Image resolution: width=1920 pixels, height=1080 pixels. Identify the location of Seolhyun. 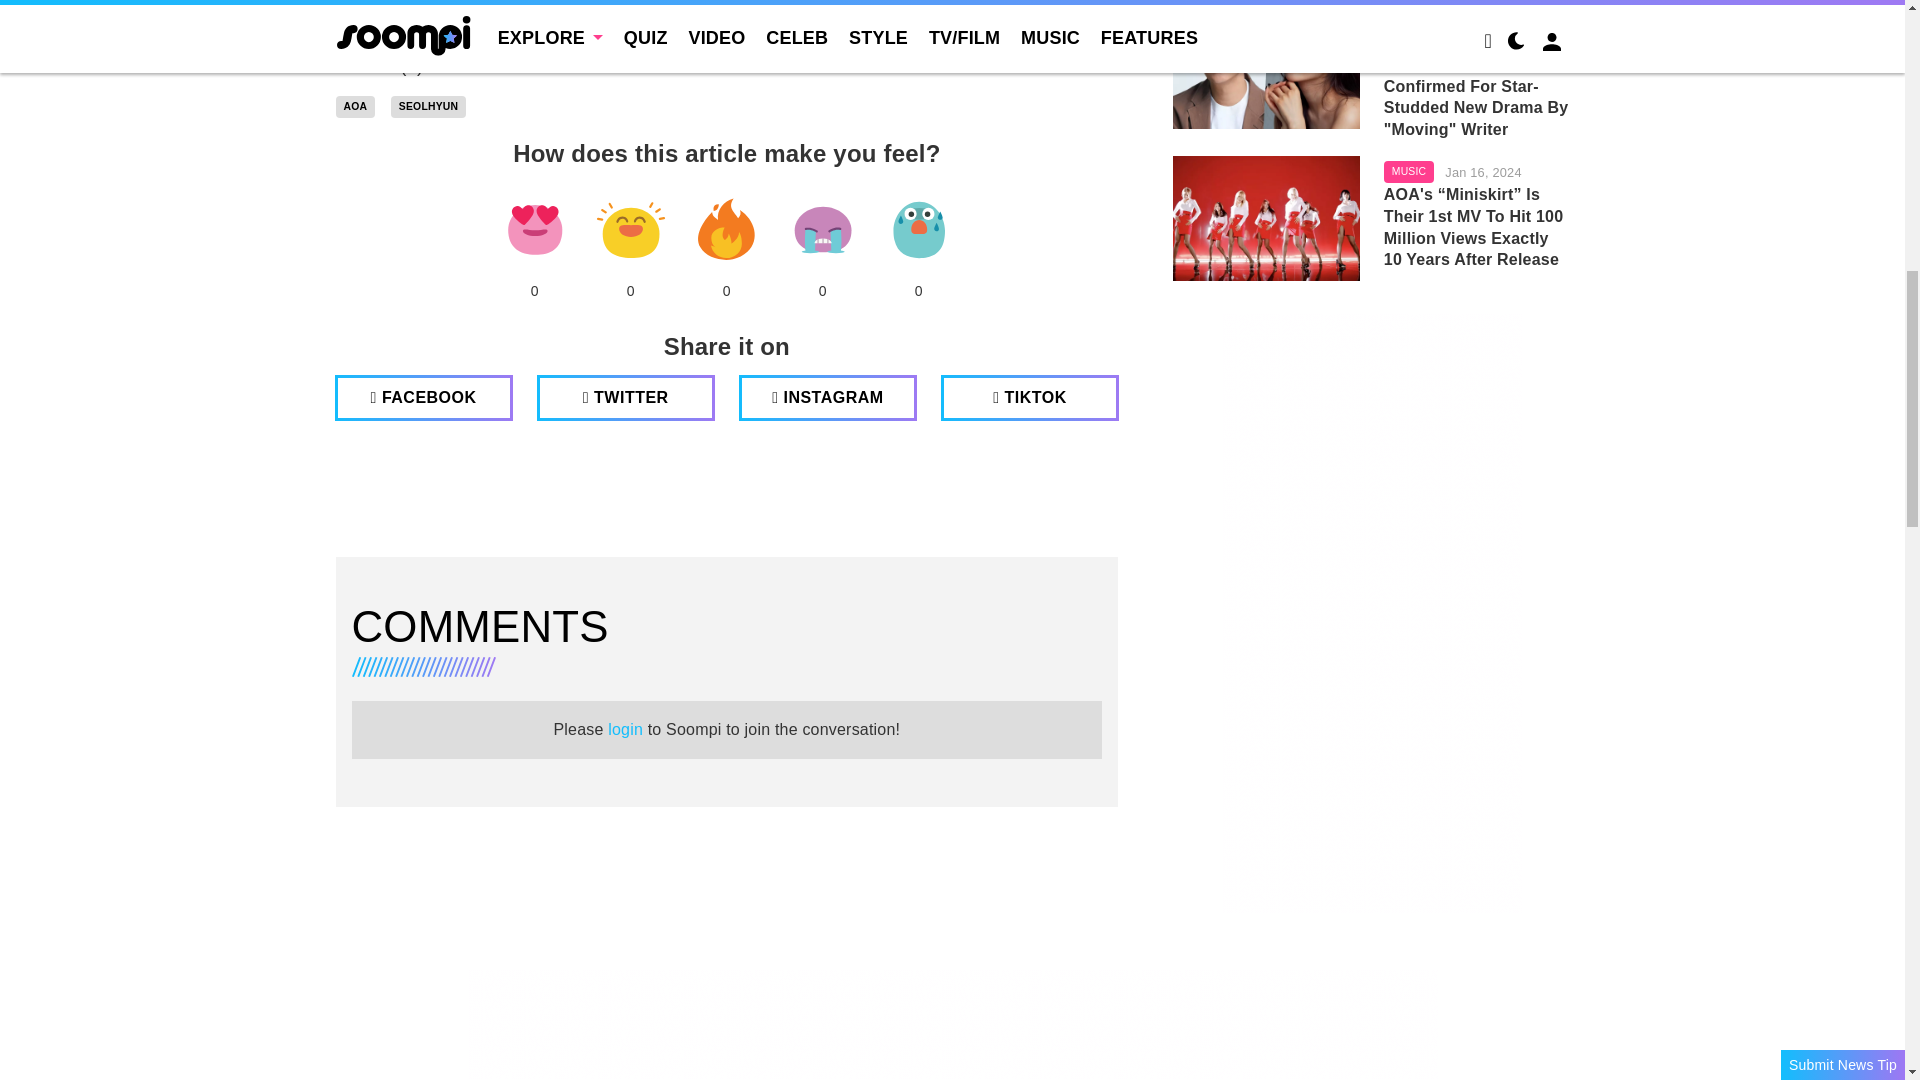
(428, 106).